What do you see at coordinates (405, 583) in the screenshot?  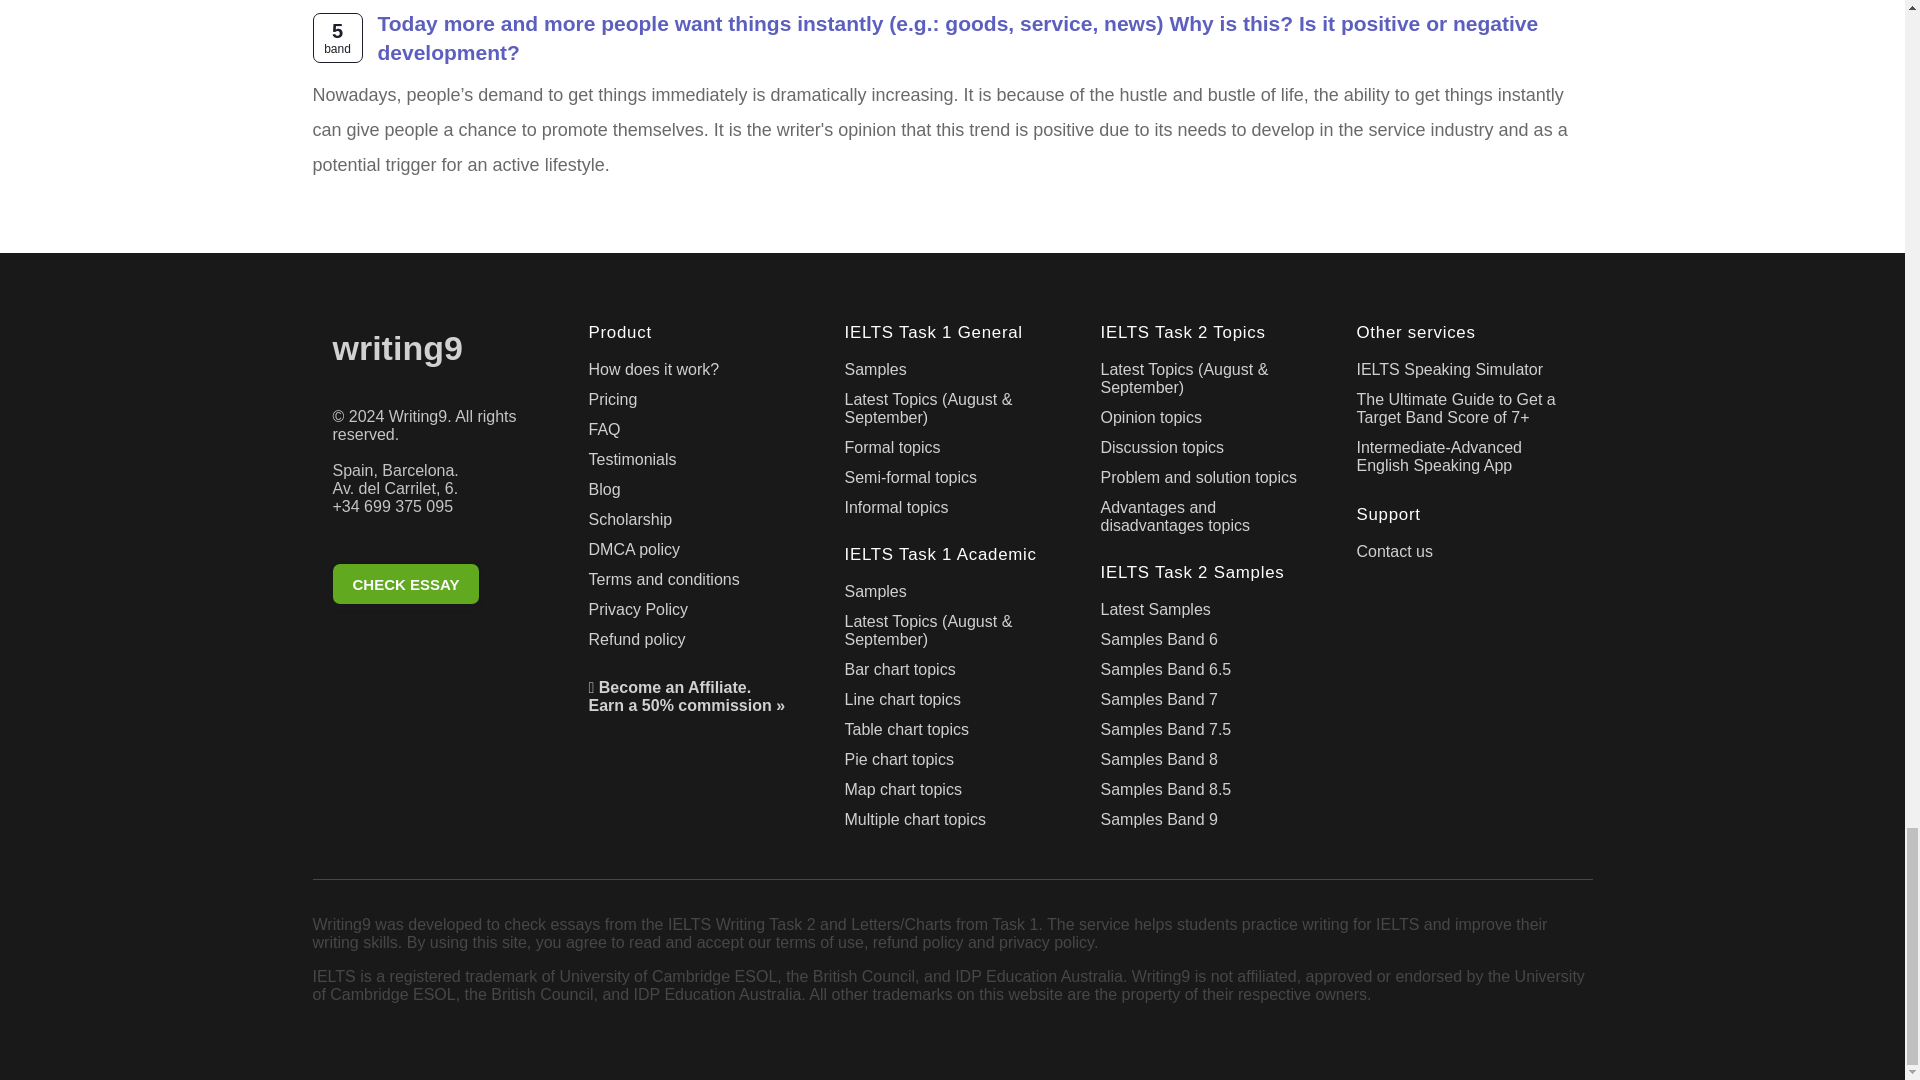 I see `CHECK ESSAY` at bounding box center [405, 583].